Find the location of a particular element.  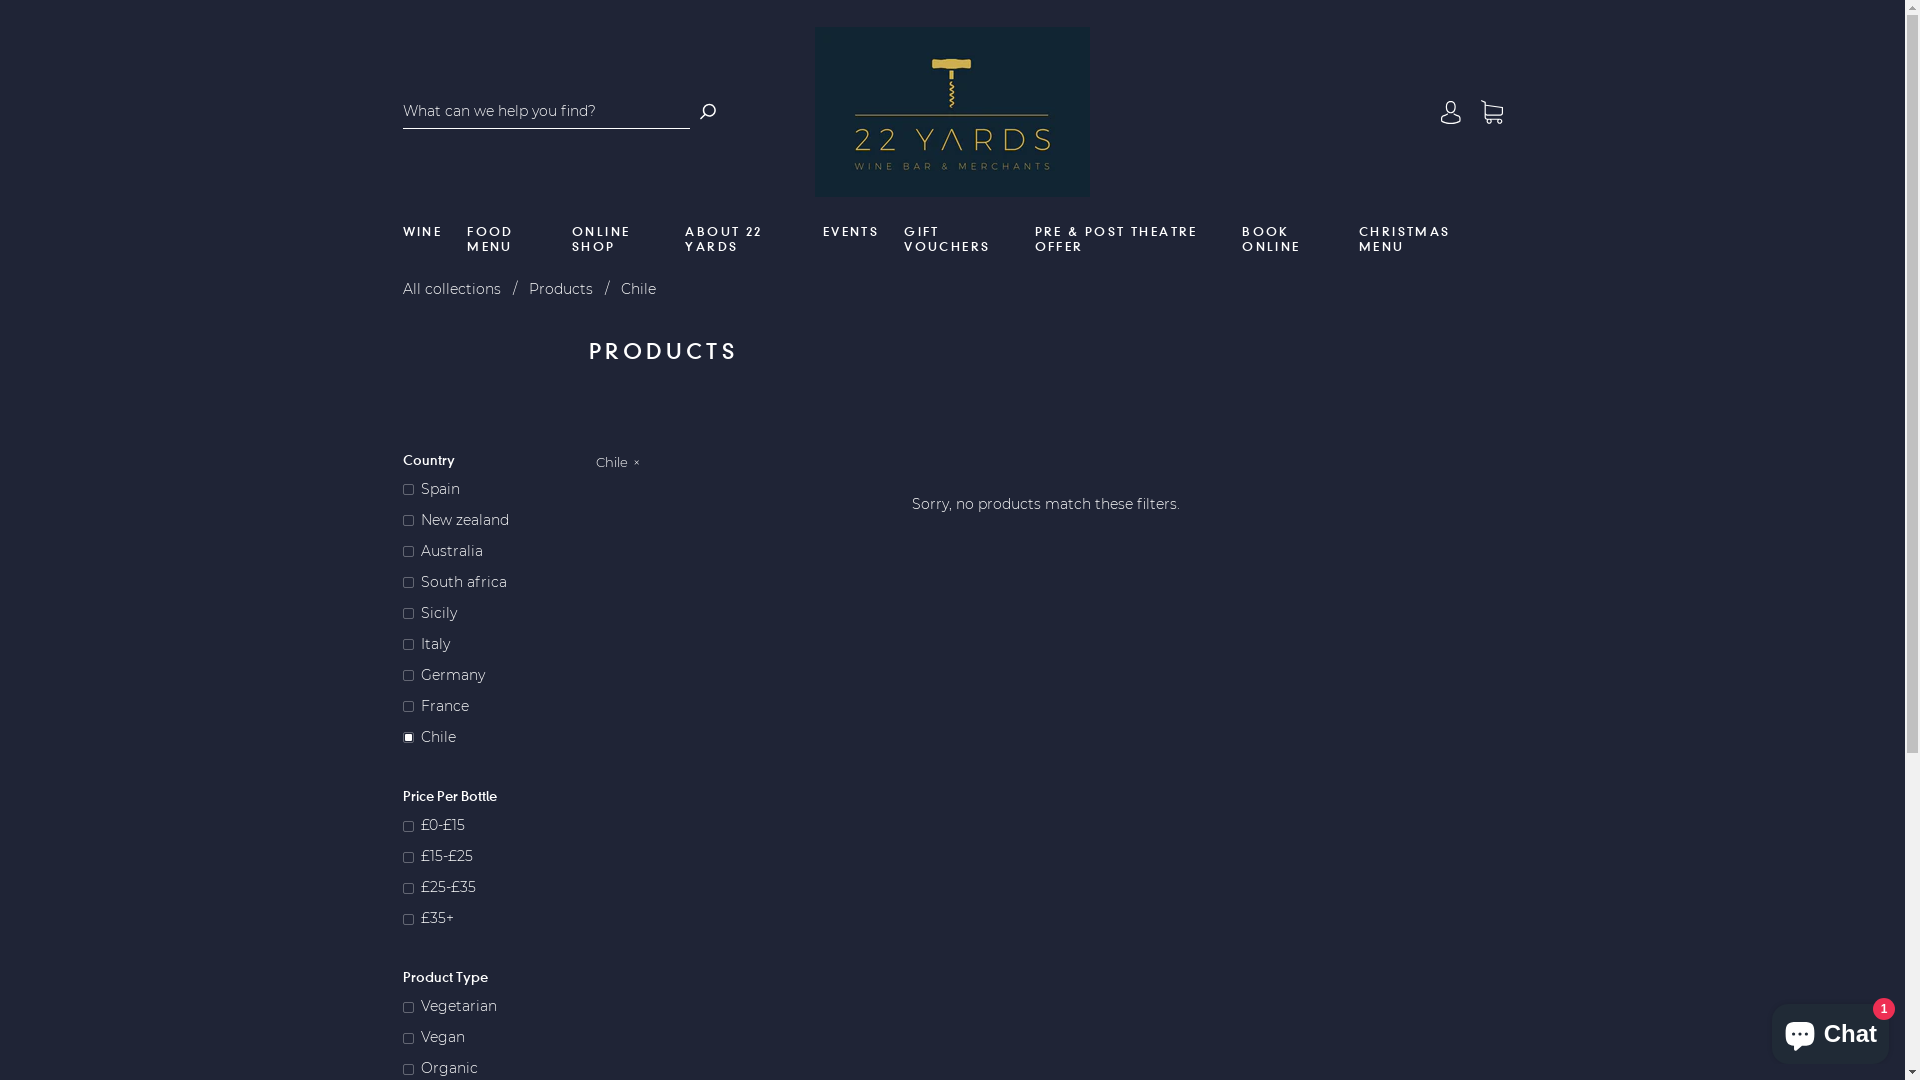

Organic is located at coordinates (486, 1068).